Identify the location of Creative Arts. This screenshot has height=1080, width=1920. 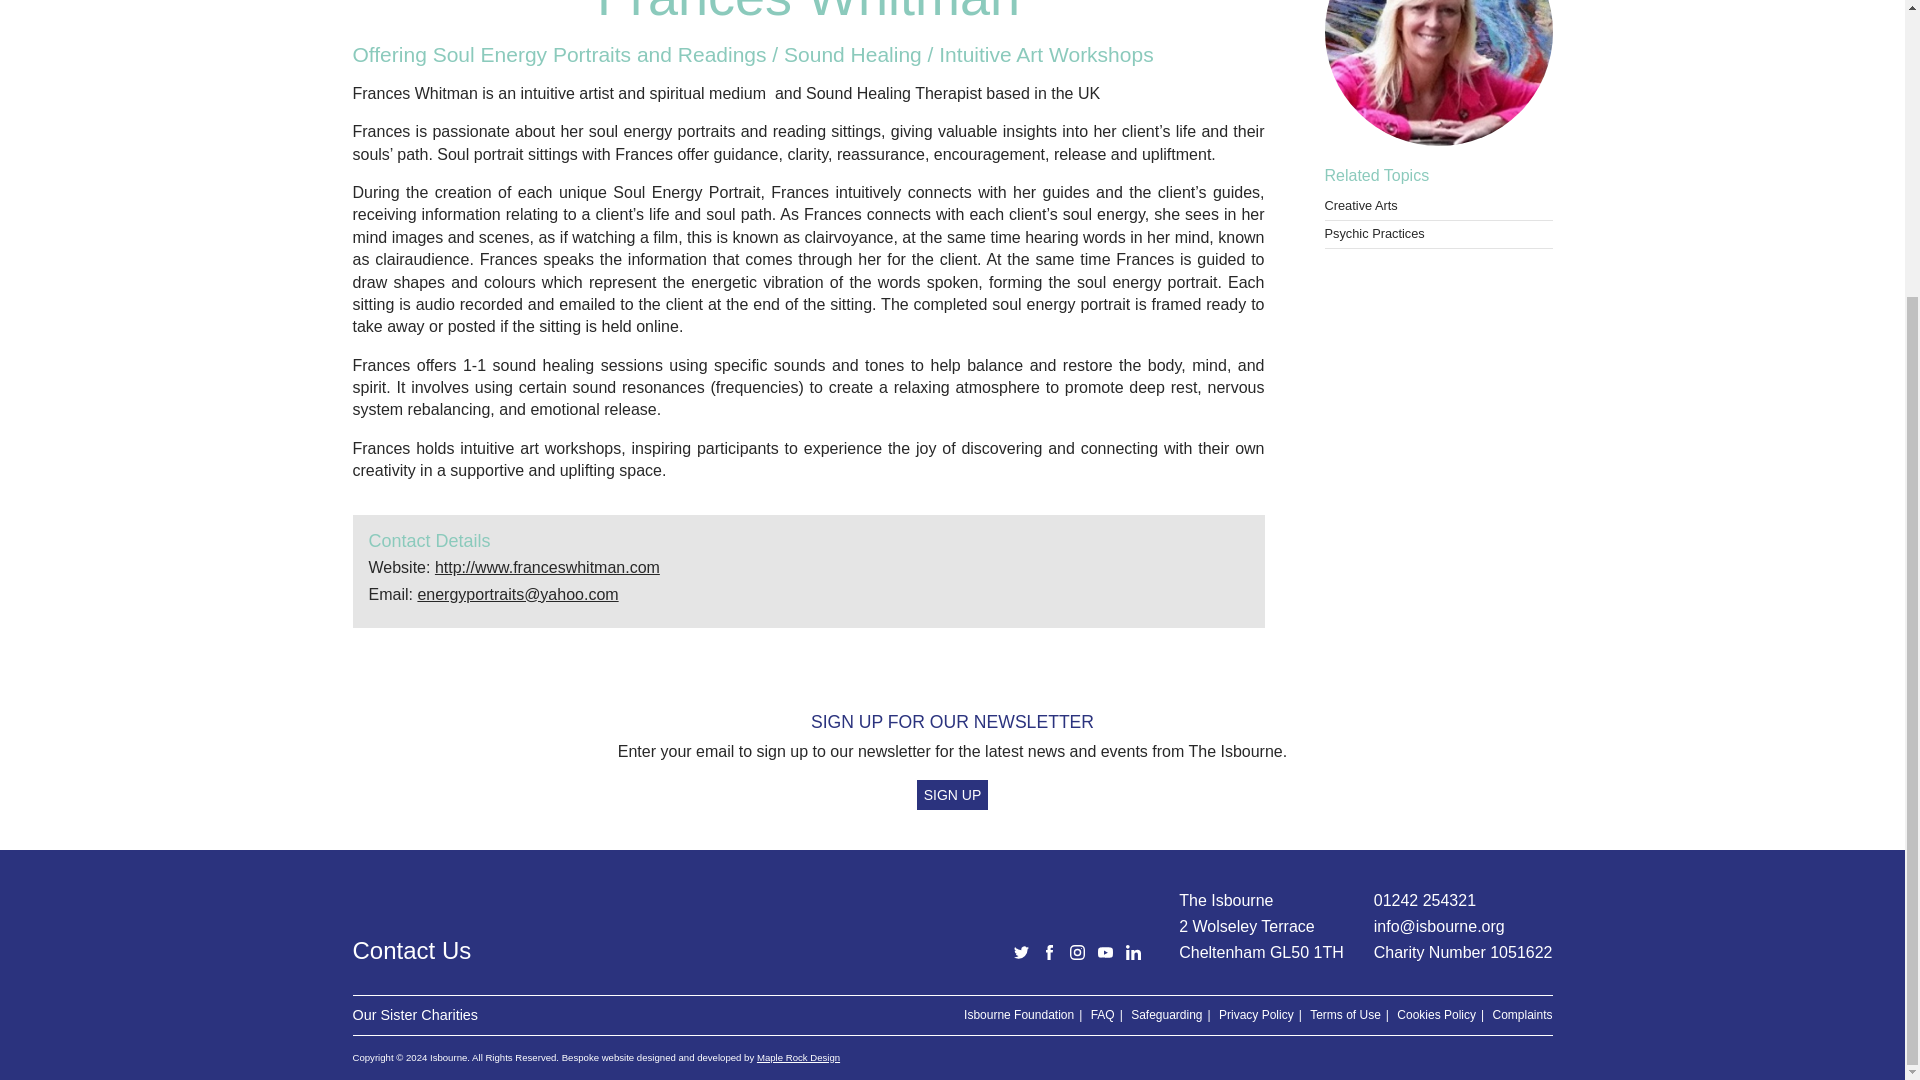
(1360, 204).